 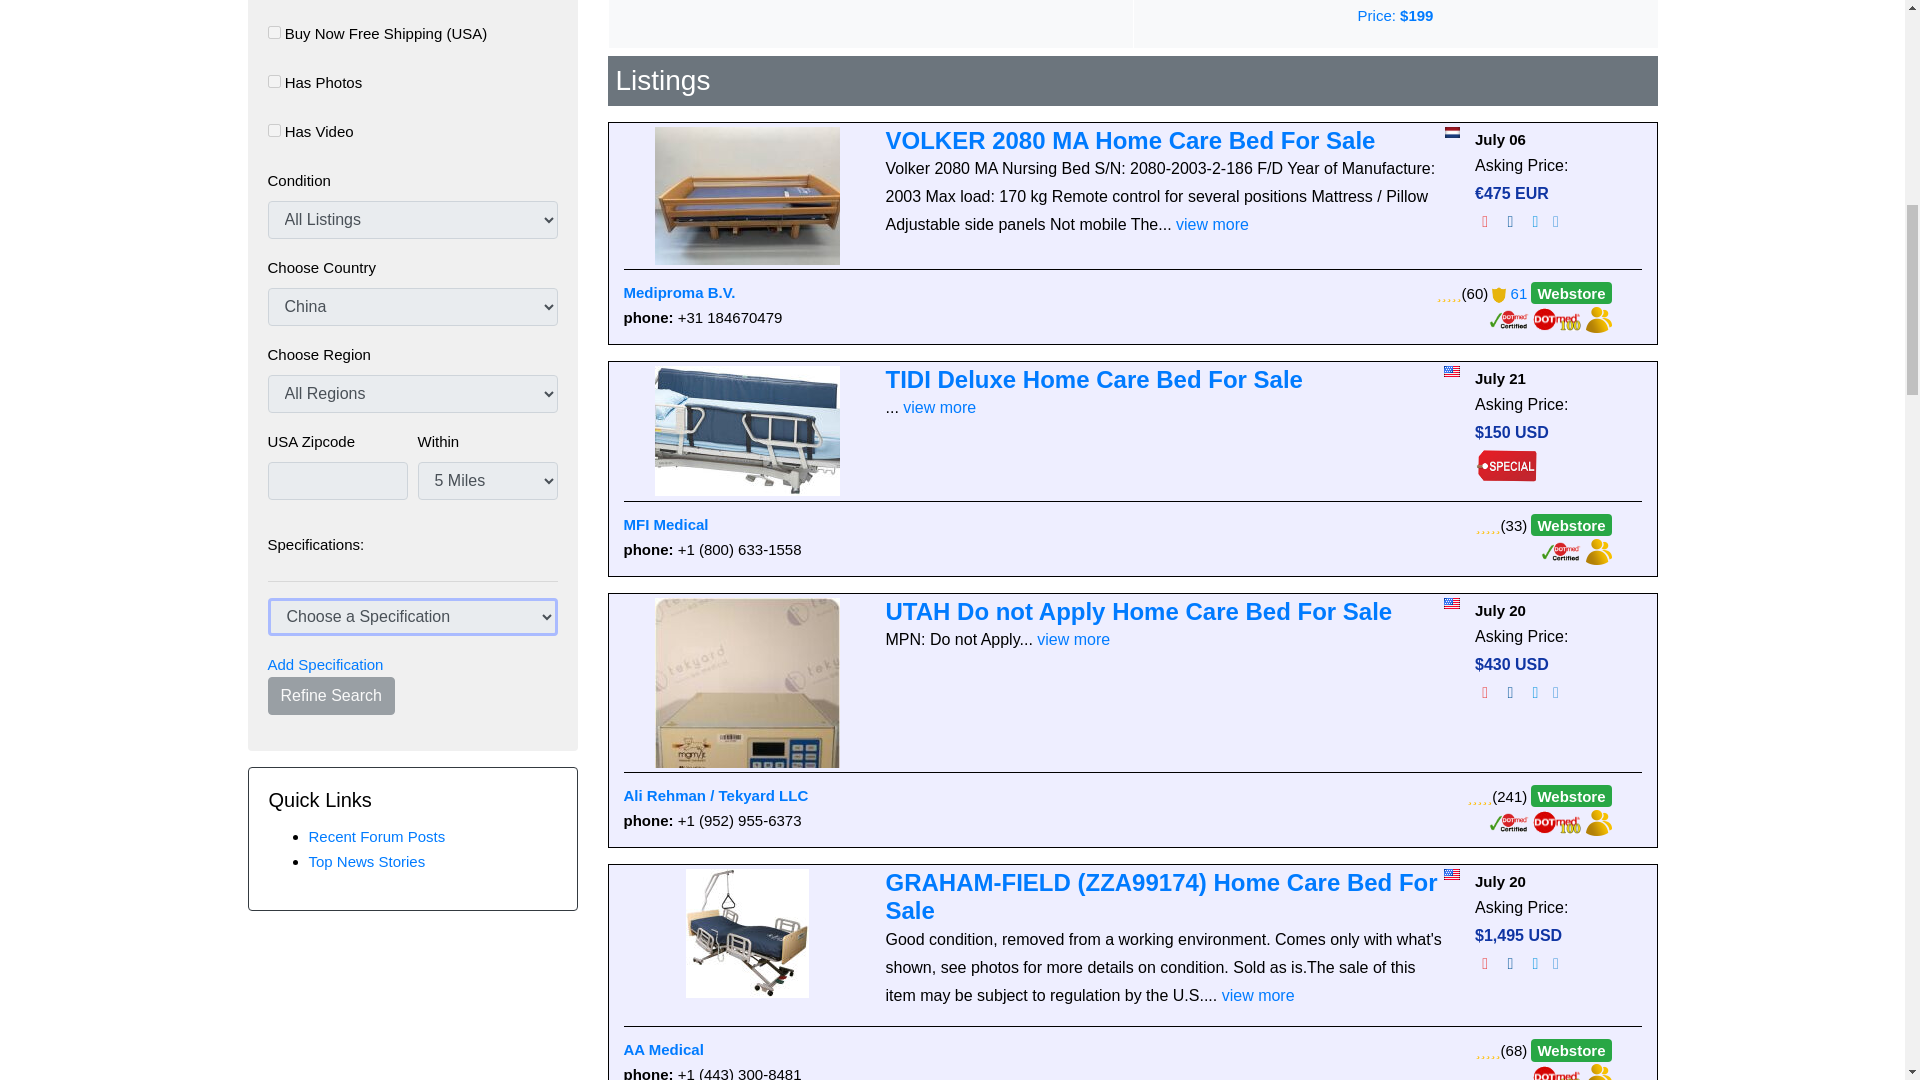 What do you see at coordinates (332, 696) in the screenshot?
I see `Refine Search` at bounding box center [332, 696].